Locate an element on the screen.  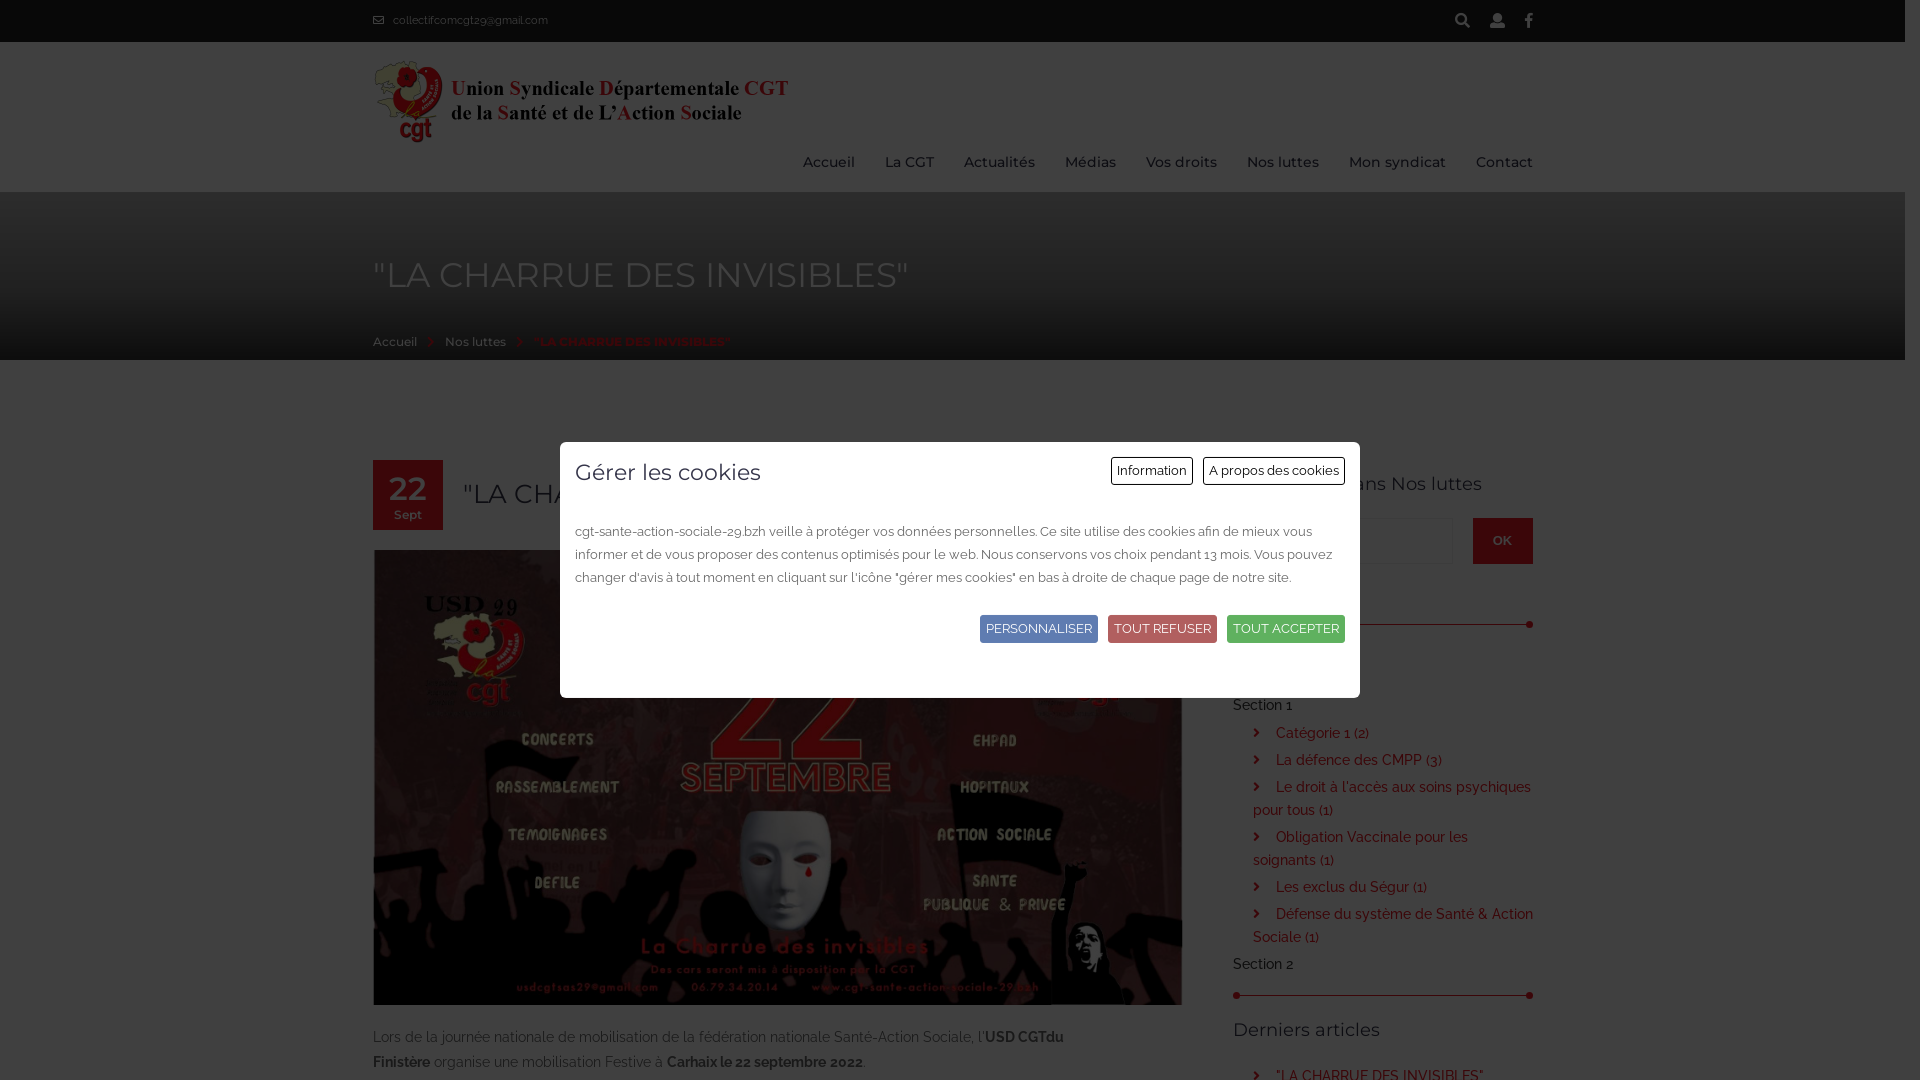
PERSONNALISER is located at coordinates (1038, 629).